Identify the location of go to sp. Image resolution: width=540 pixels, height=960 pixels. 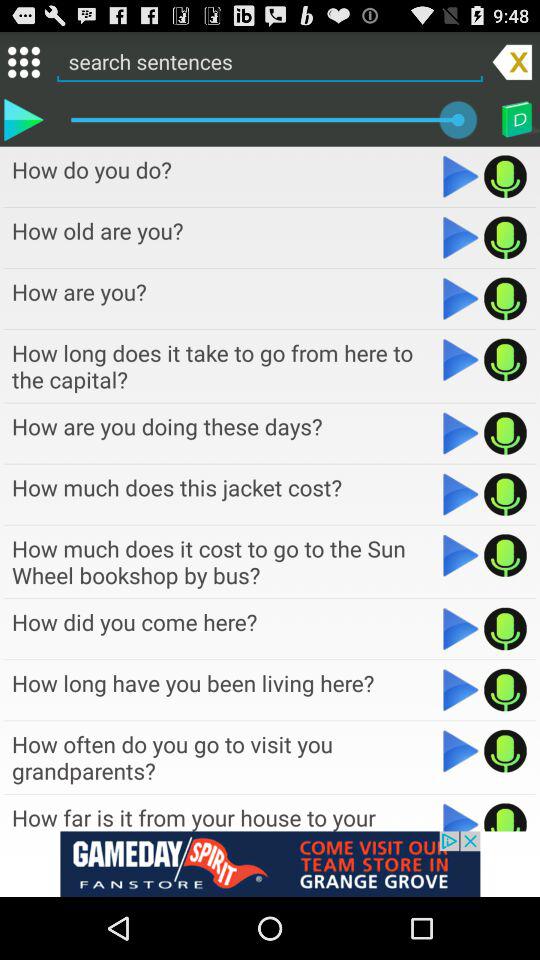
(506, 176).